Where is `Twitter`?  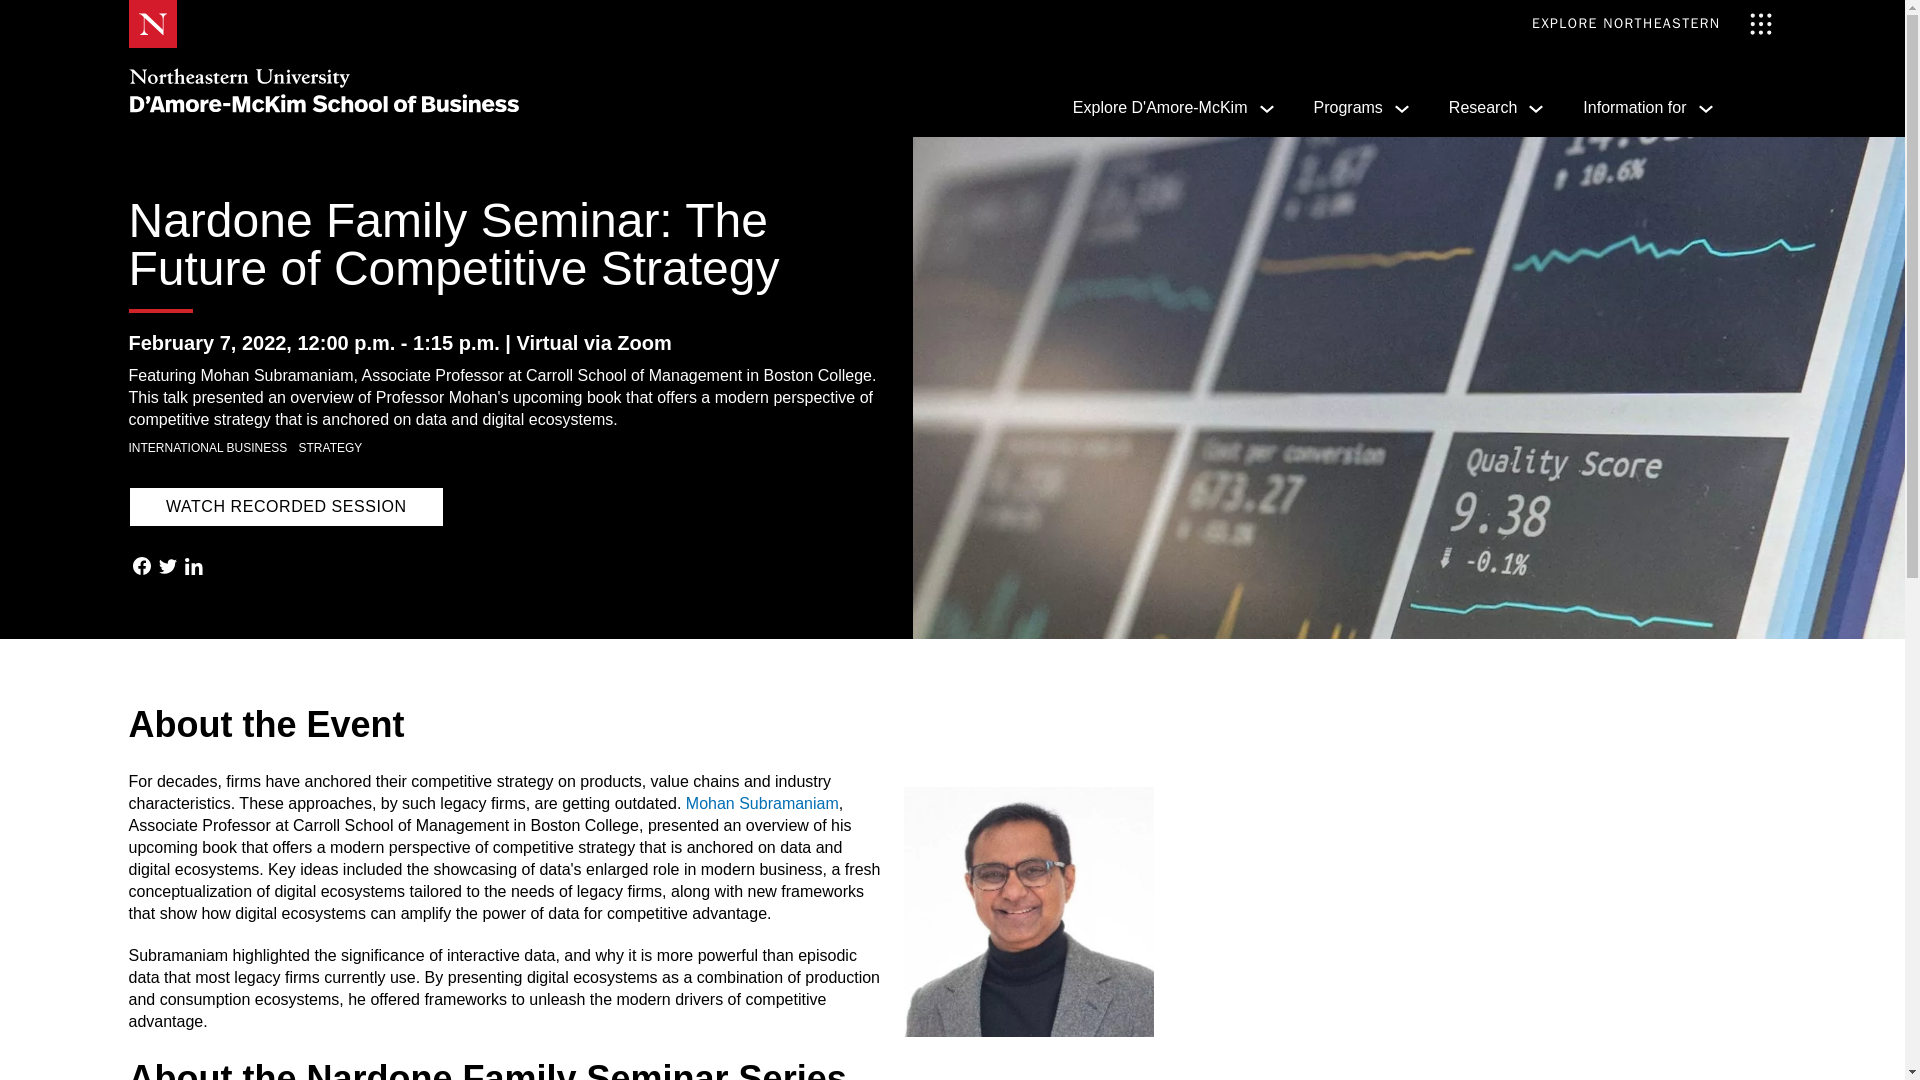
Twitter is located at coordinates (166, 568).